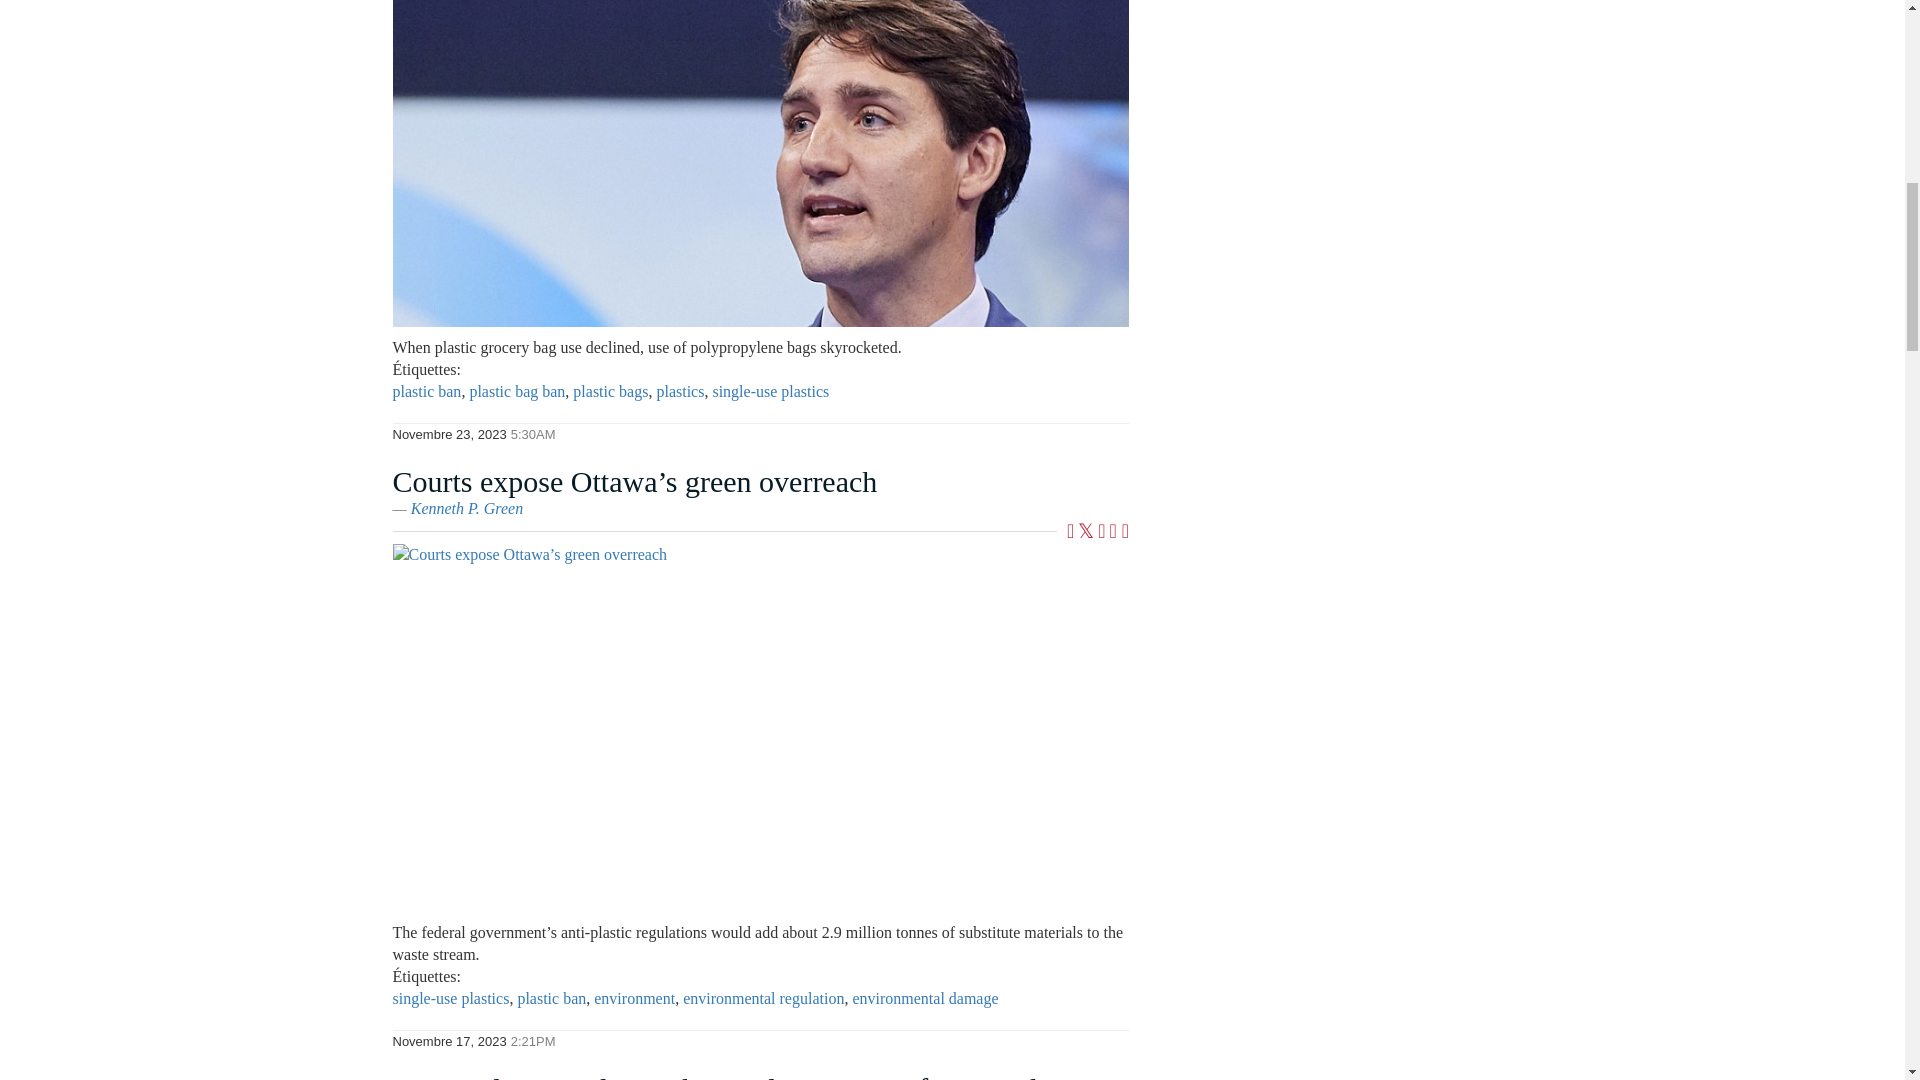  I want to click on plastic bag ban, so click(516, 391).